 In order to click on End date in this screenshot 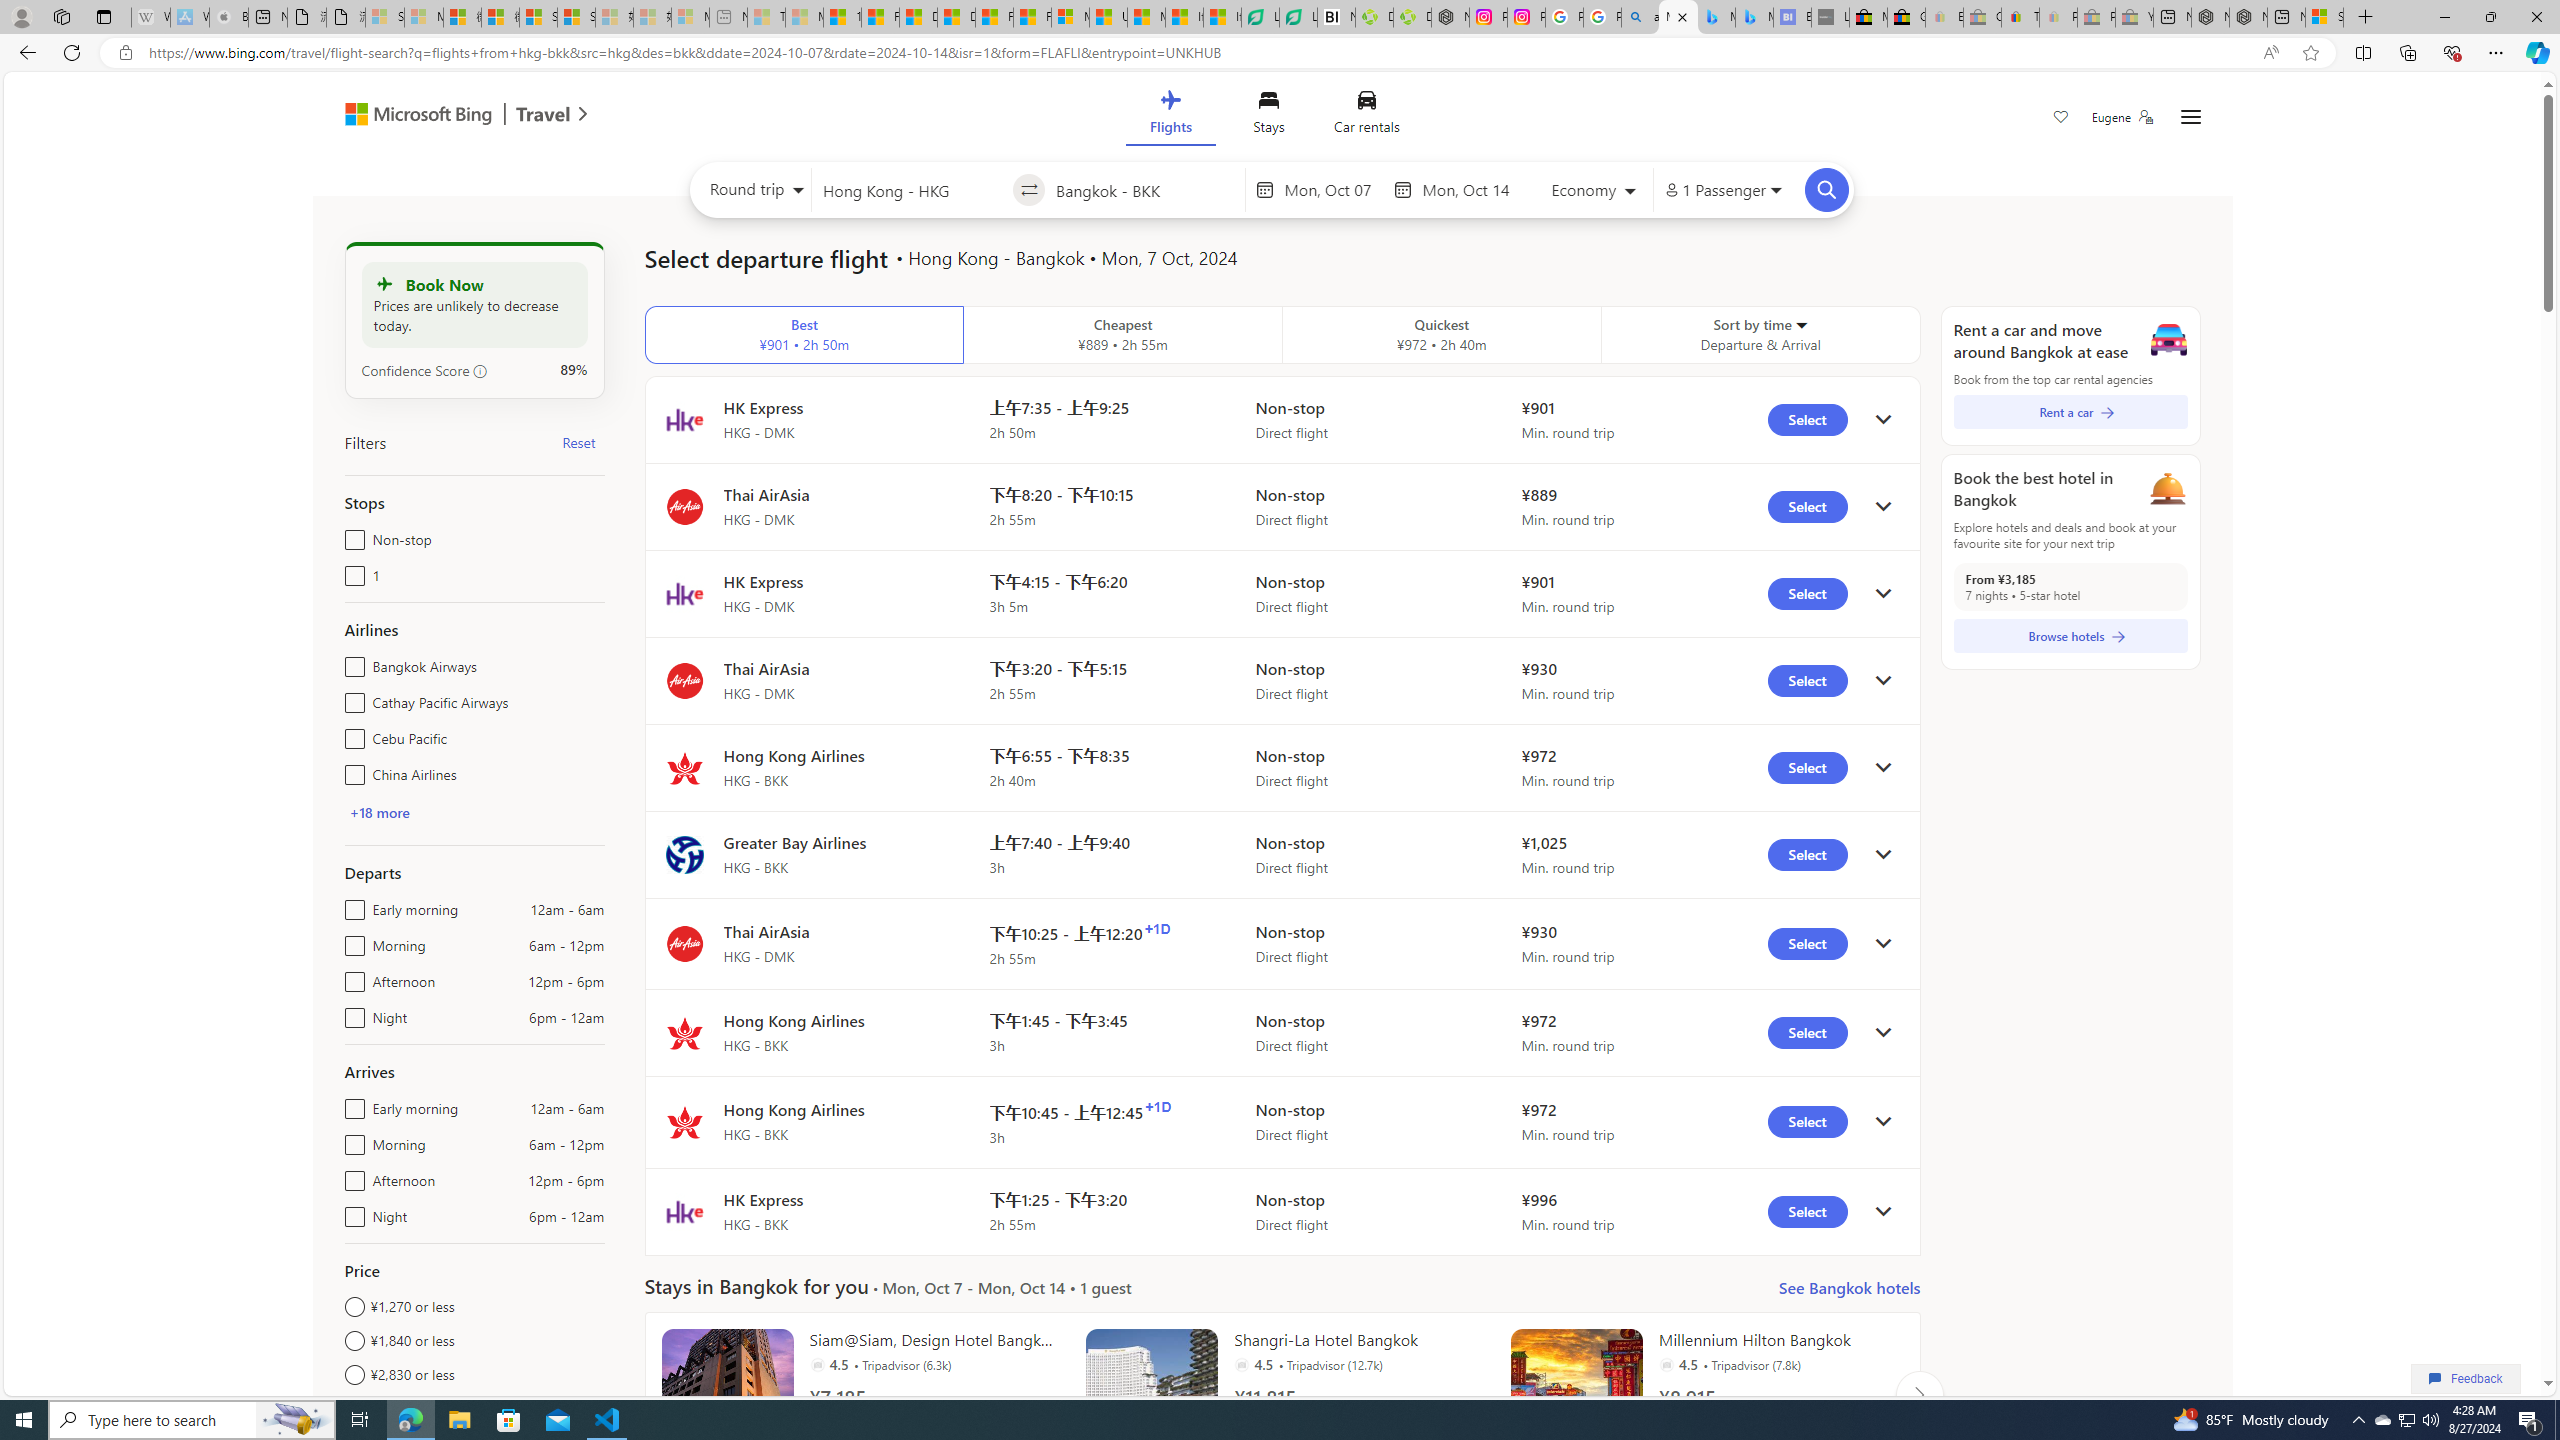, I will do `click(1470, 190)`.